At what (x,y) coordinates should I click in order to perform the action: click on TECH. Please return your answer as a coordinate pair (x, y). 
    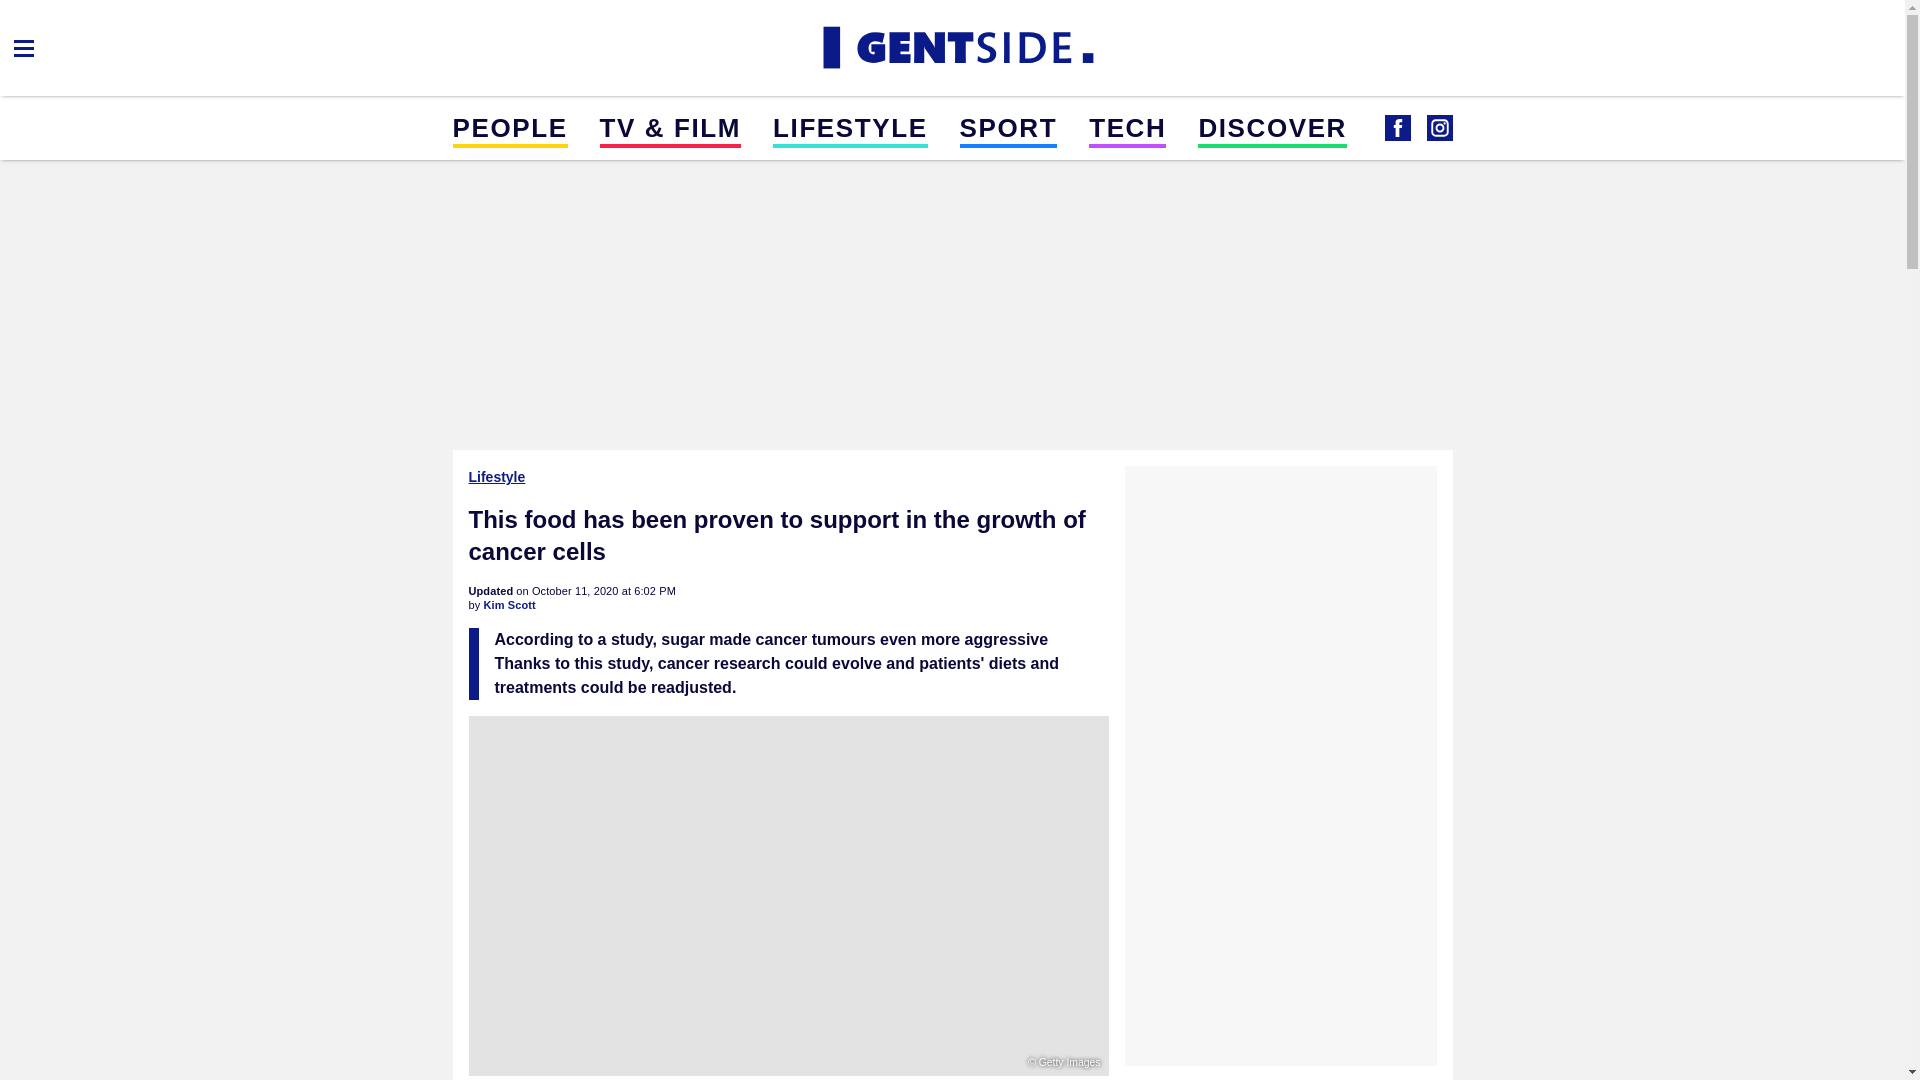
    Looking at the image, I should click on (1126, 127).